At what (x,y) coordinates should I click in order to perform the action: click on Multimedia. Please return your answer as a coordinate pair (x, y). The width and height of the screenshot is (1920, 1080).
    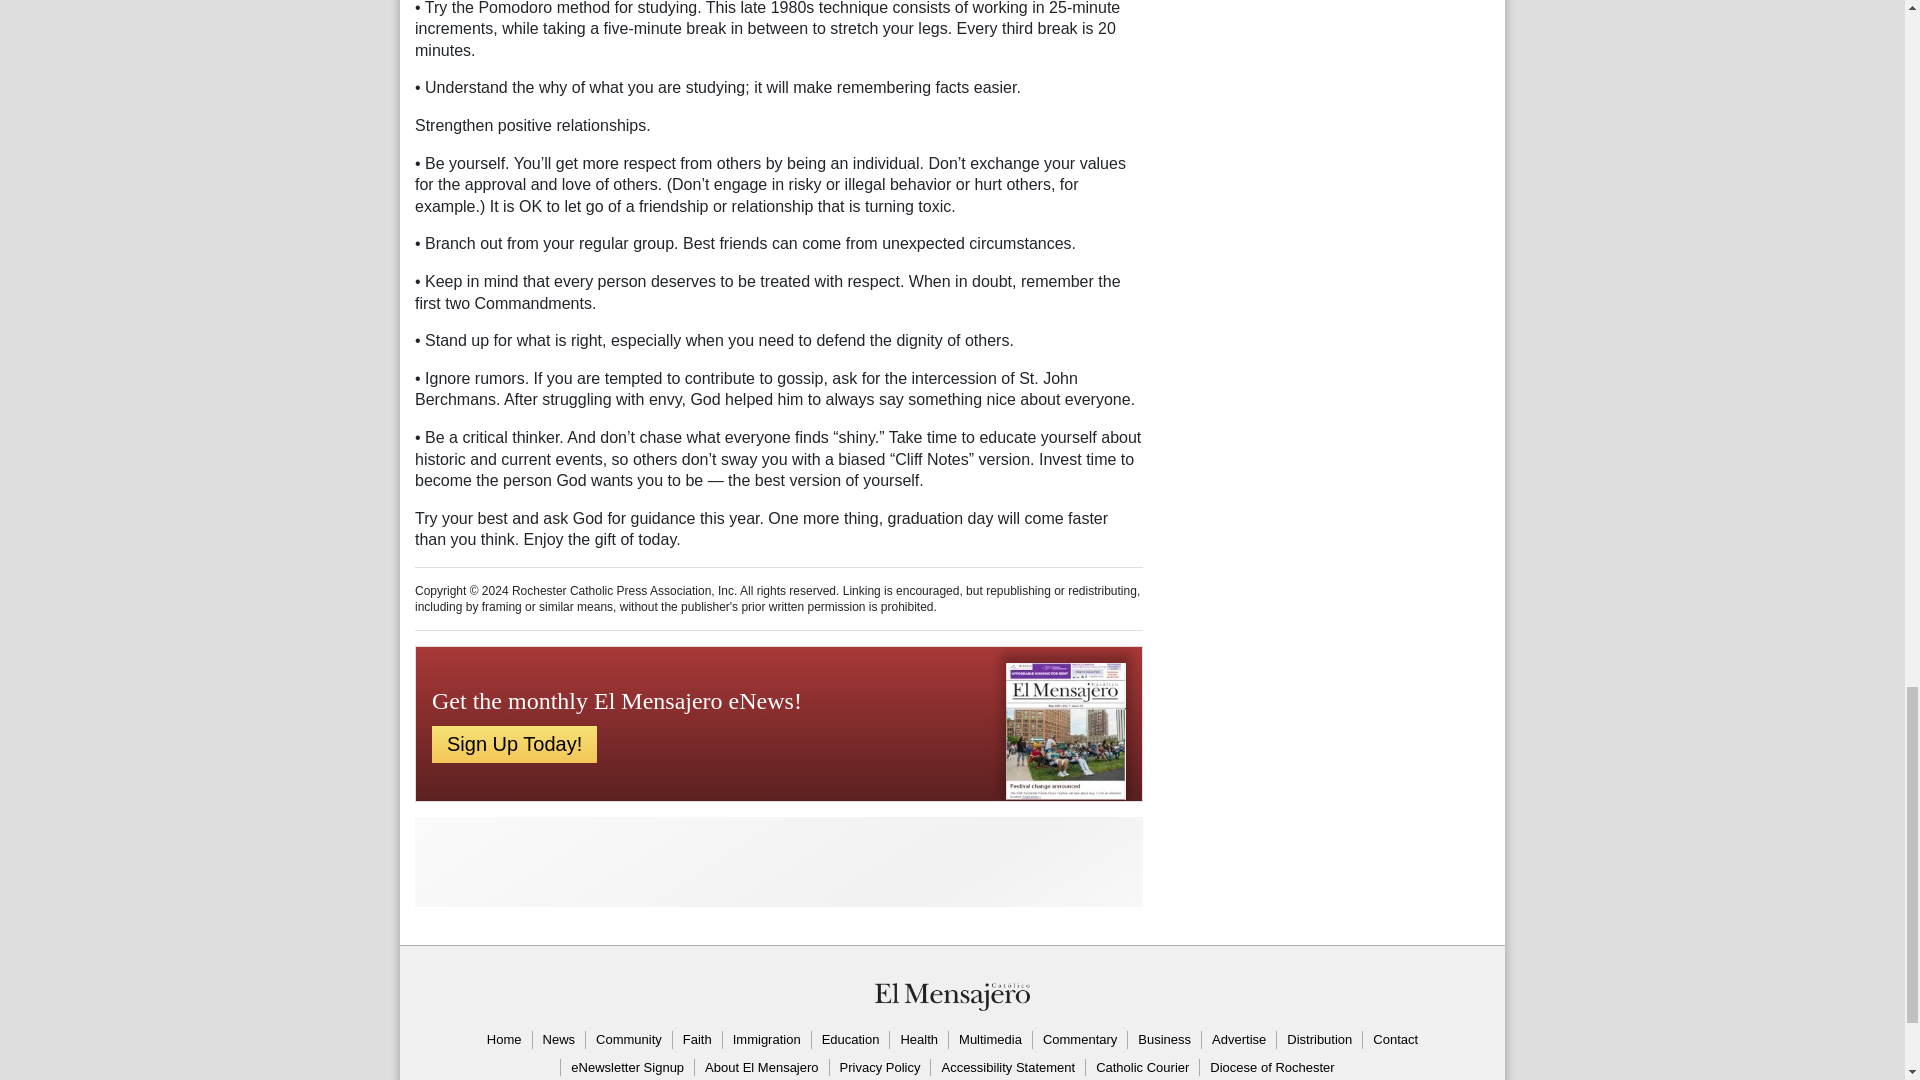
    Looking at the image, I should click on (990, 1040).